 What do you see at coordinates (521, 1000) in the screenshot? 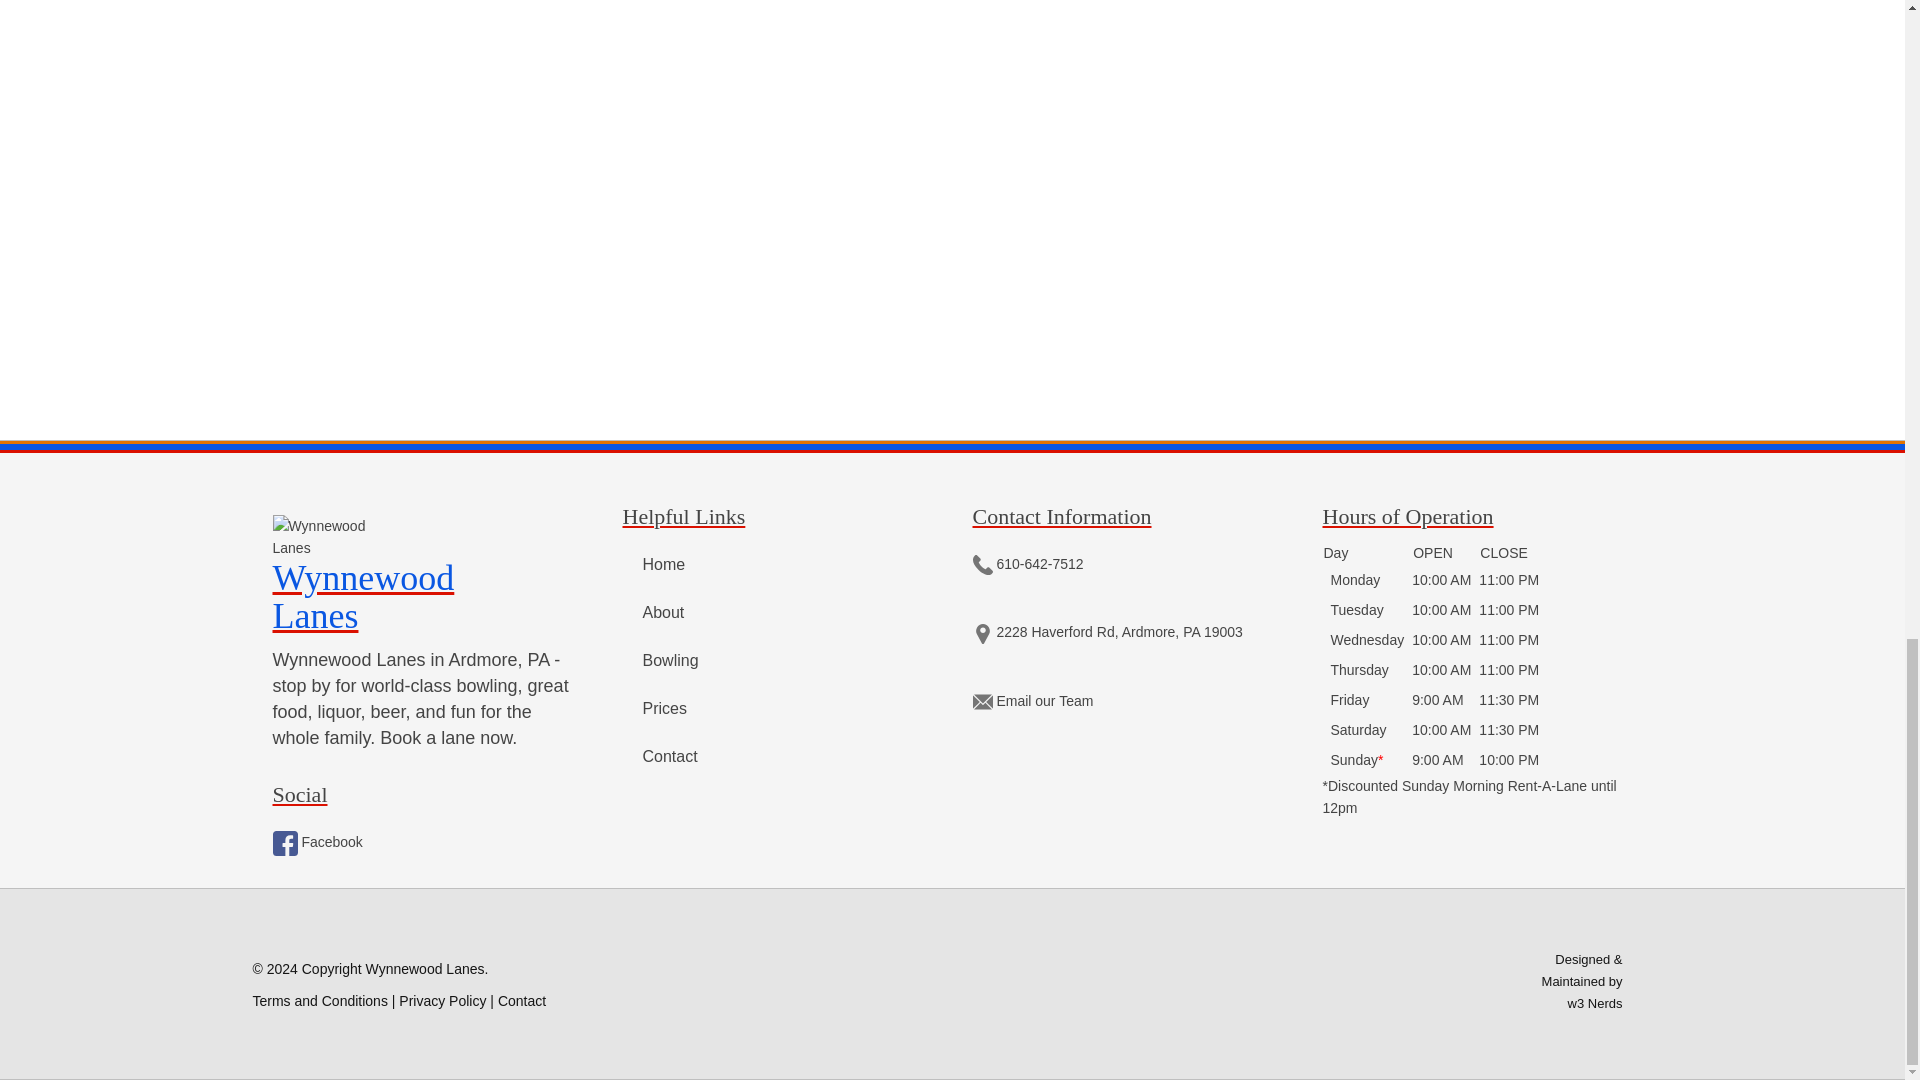
I see `Contact` at bounding box center [521, 1000].